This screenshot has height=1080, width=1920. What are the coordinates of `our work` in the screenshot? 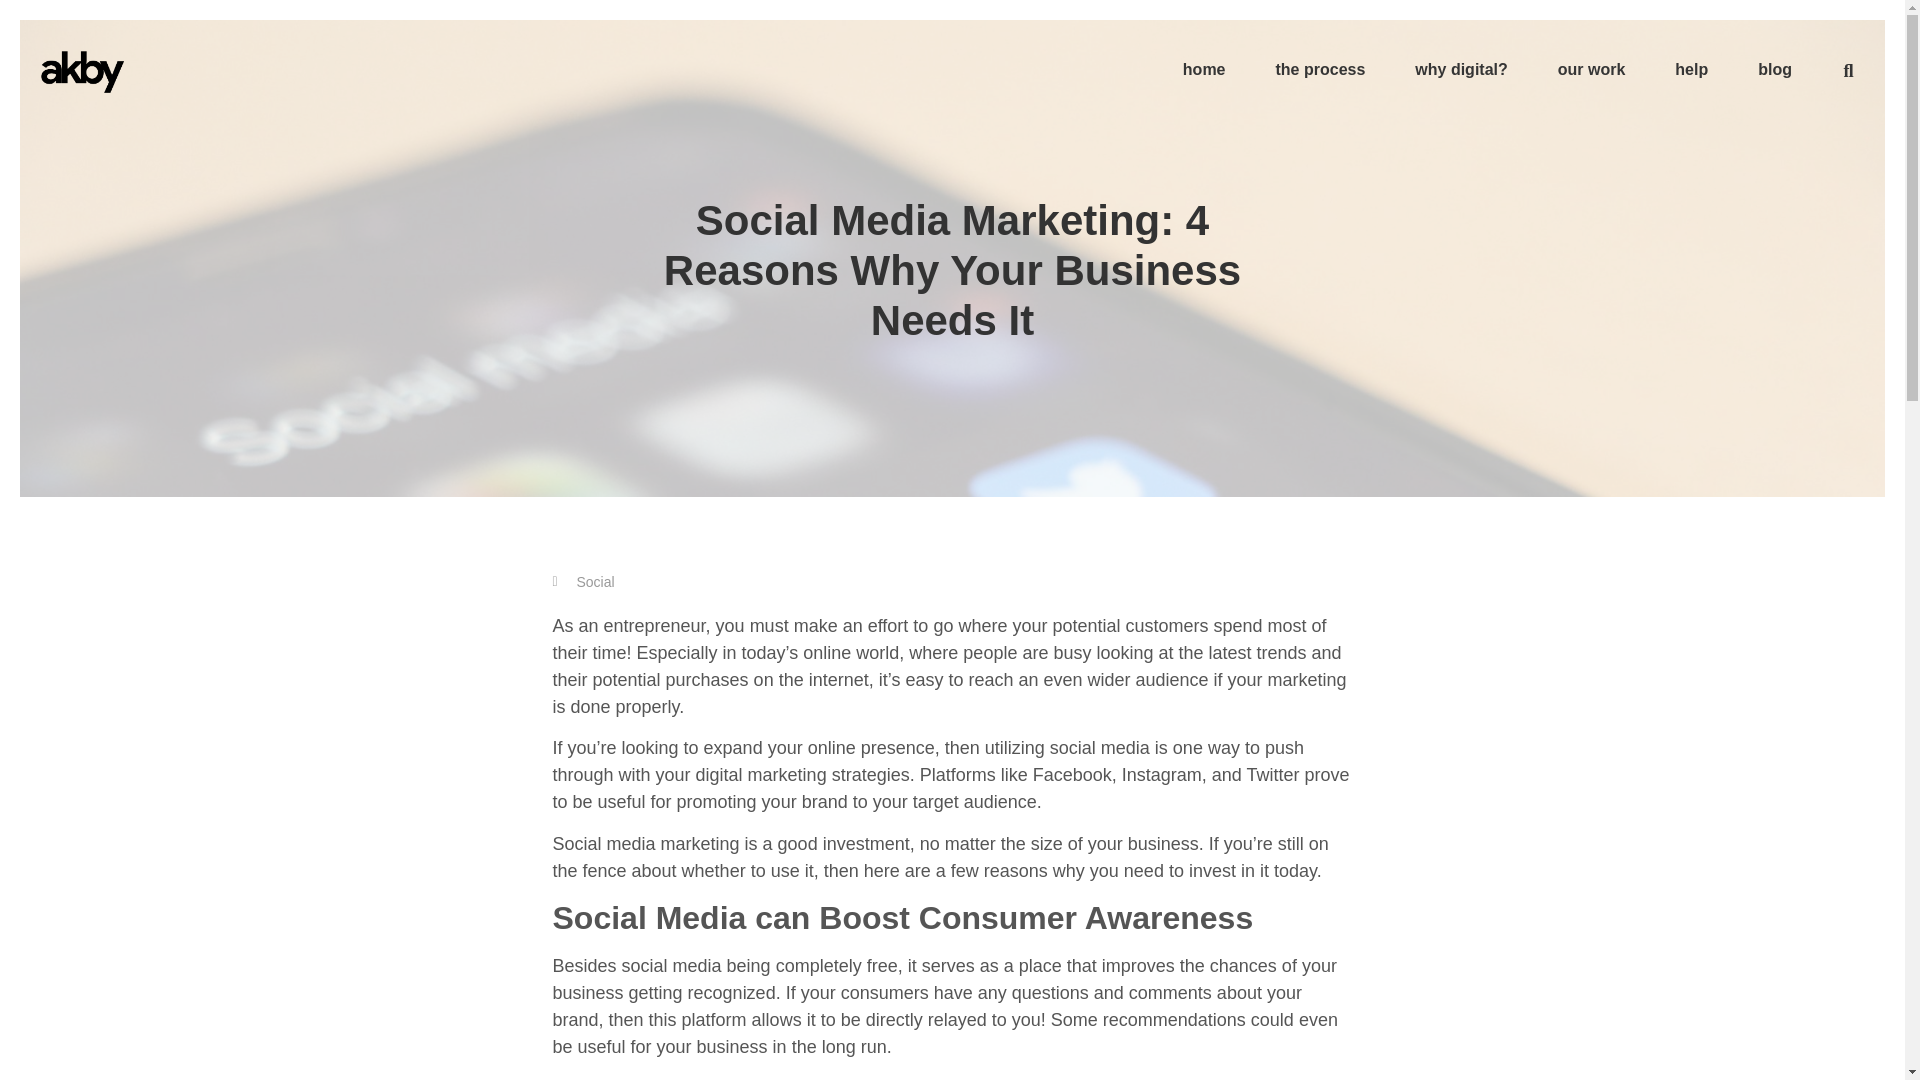 It's located at (1591, 70).